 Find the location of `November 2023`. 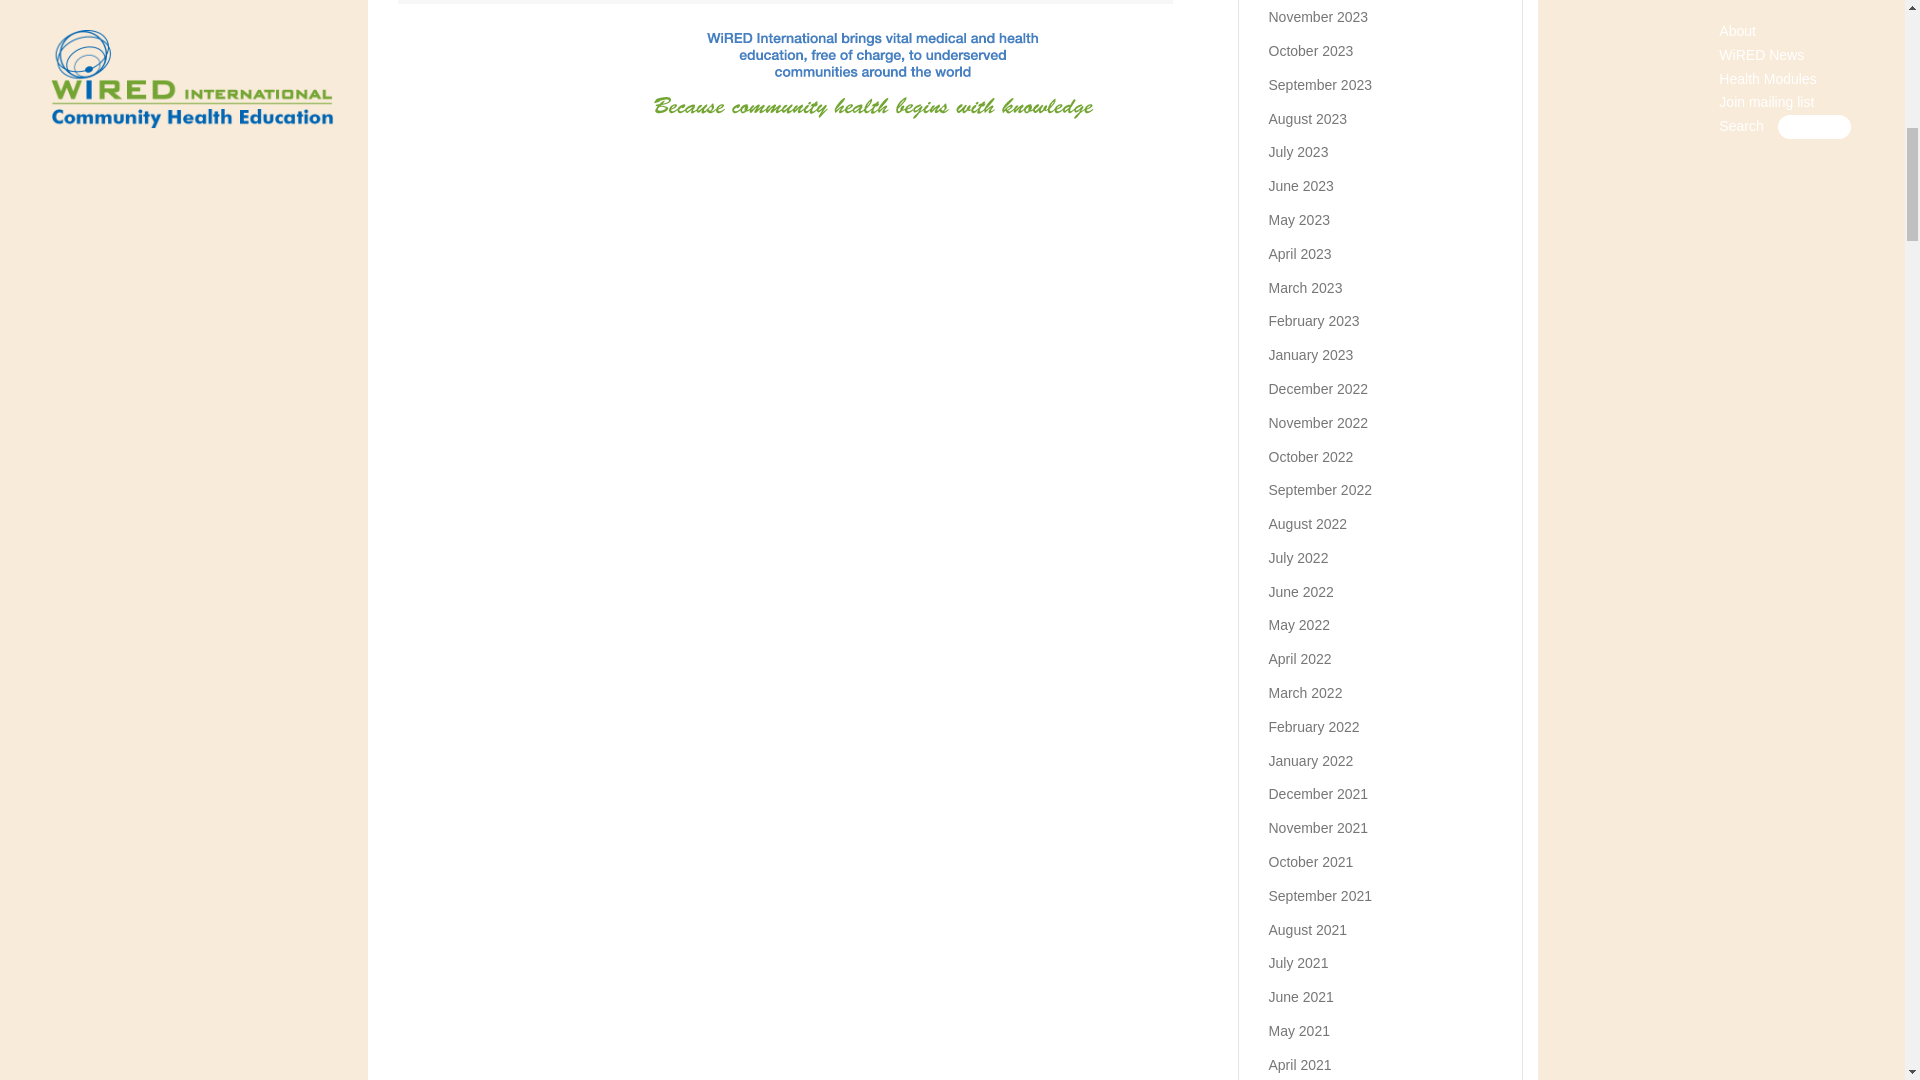

November 2023 is located at coordinates (1317, 16).